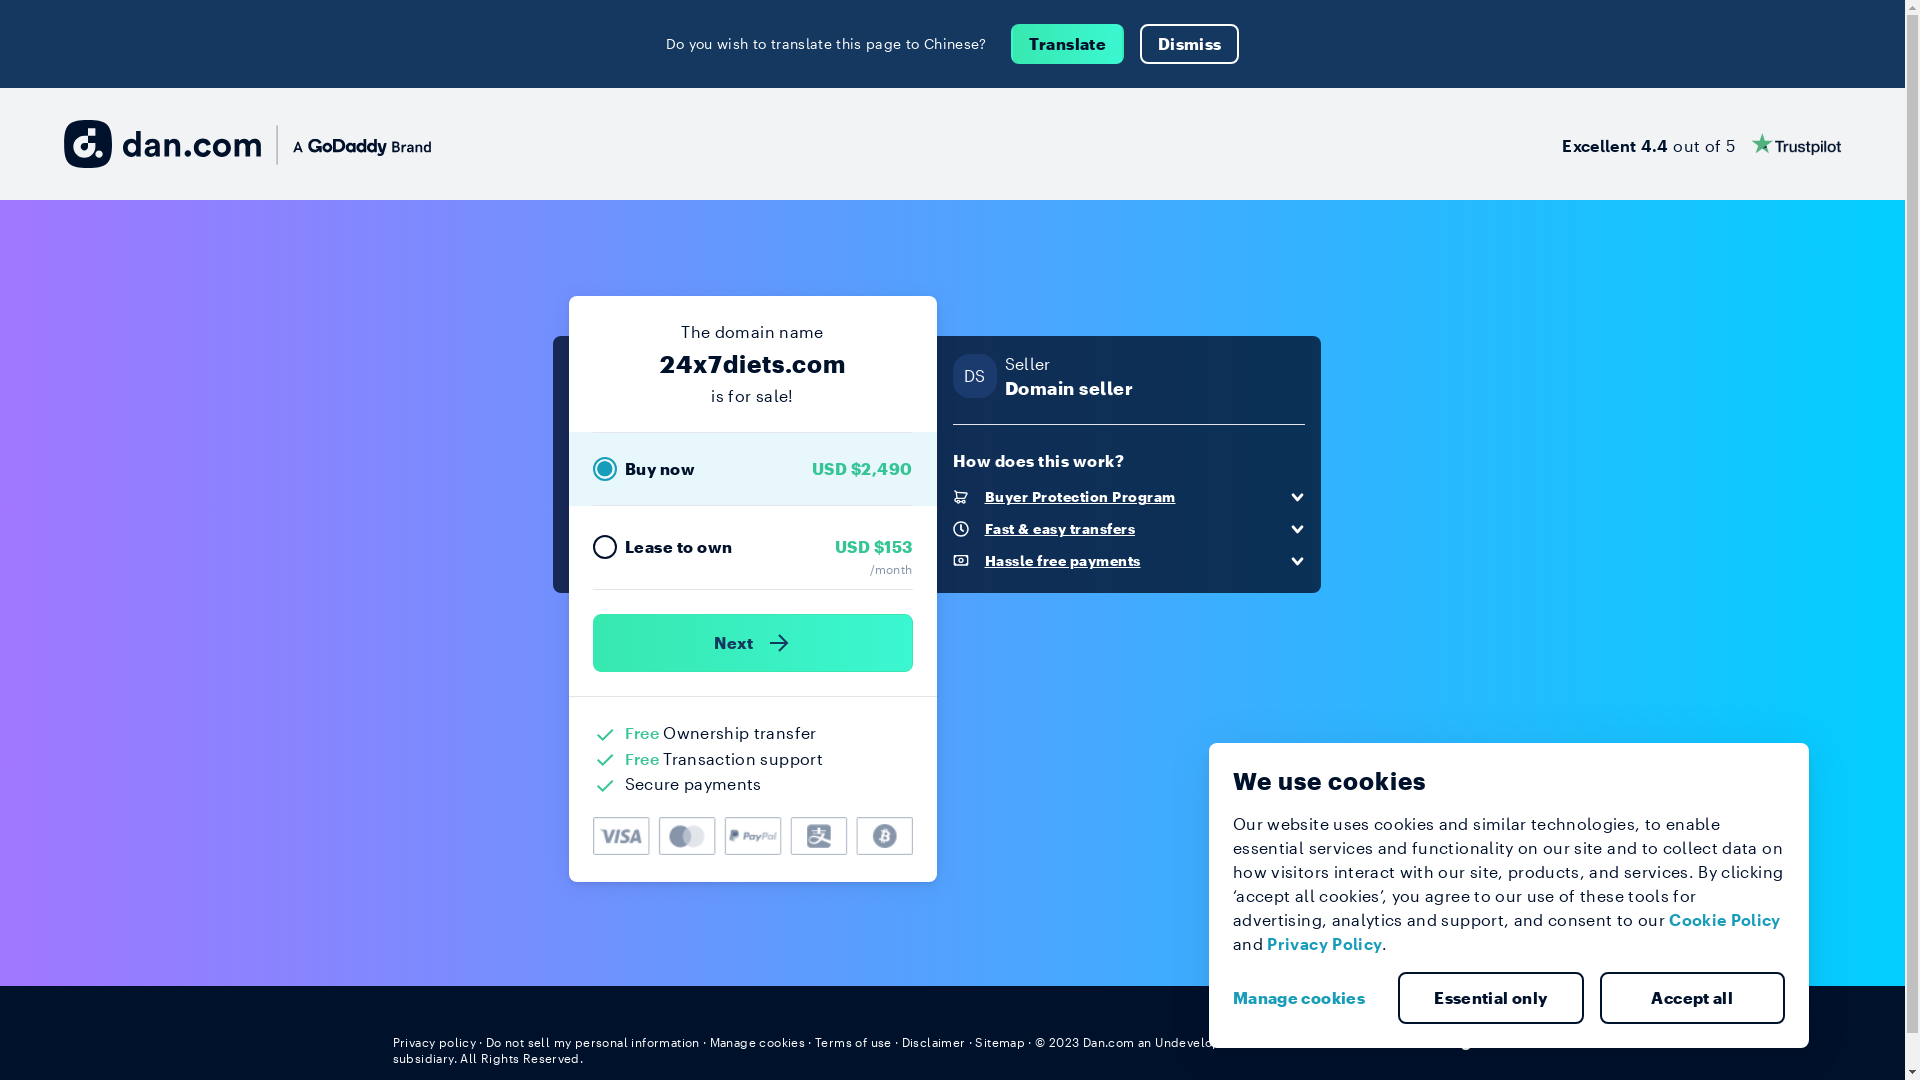 The height and width of the screenshot is (1080, 1920). What do you see at coordinates (1476, 1041) in the screenshot?
I see `English` at bounding box center [1476, 1041].